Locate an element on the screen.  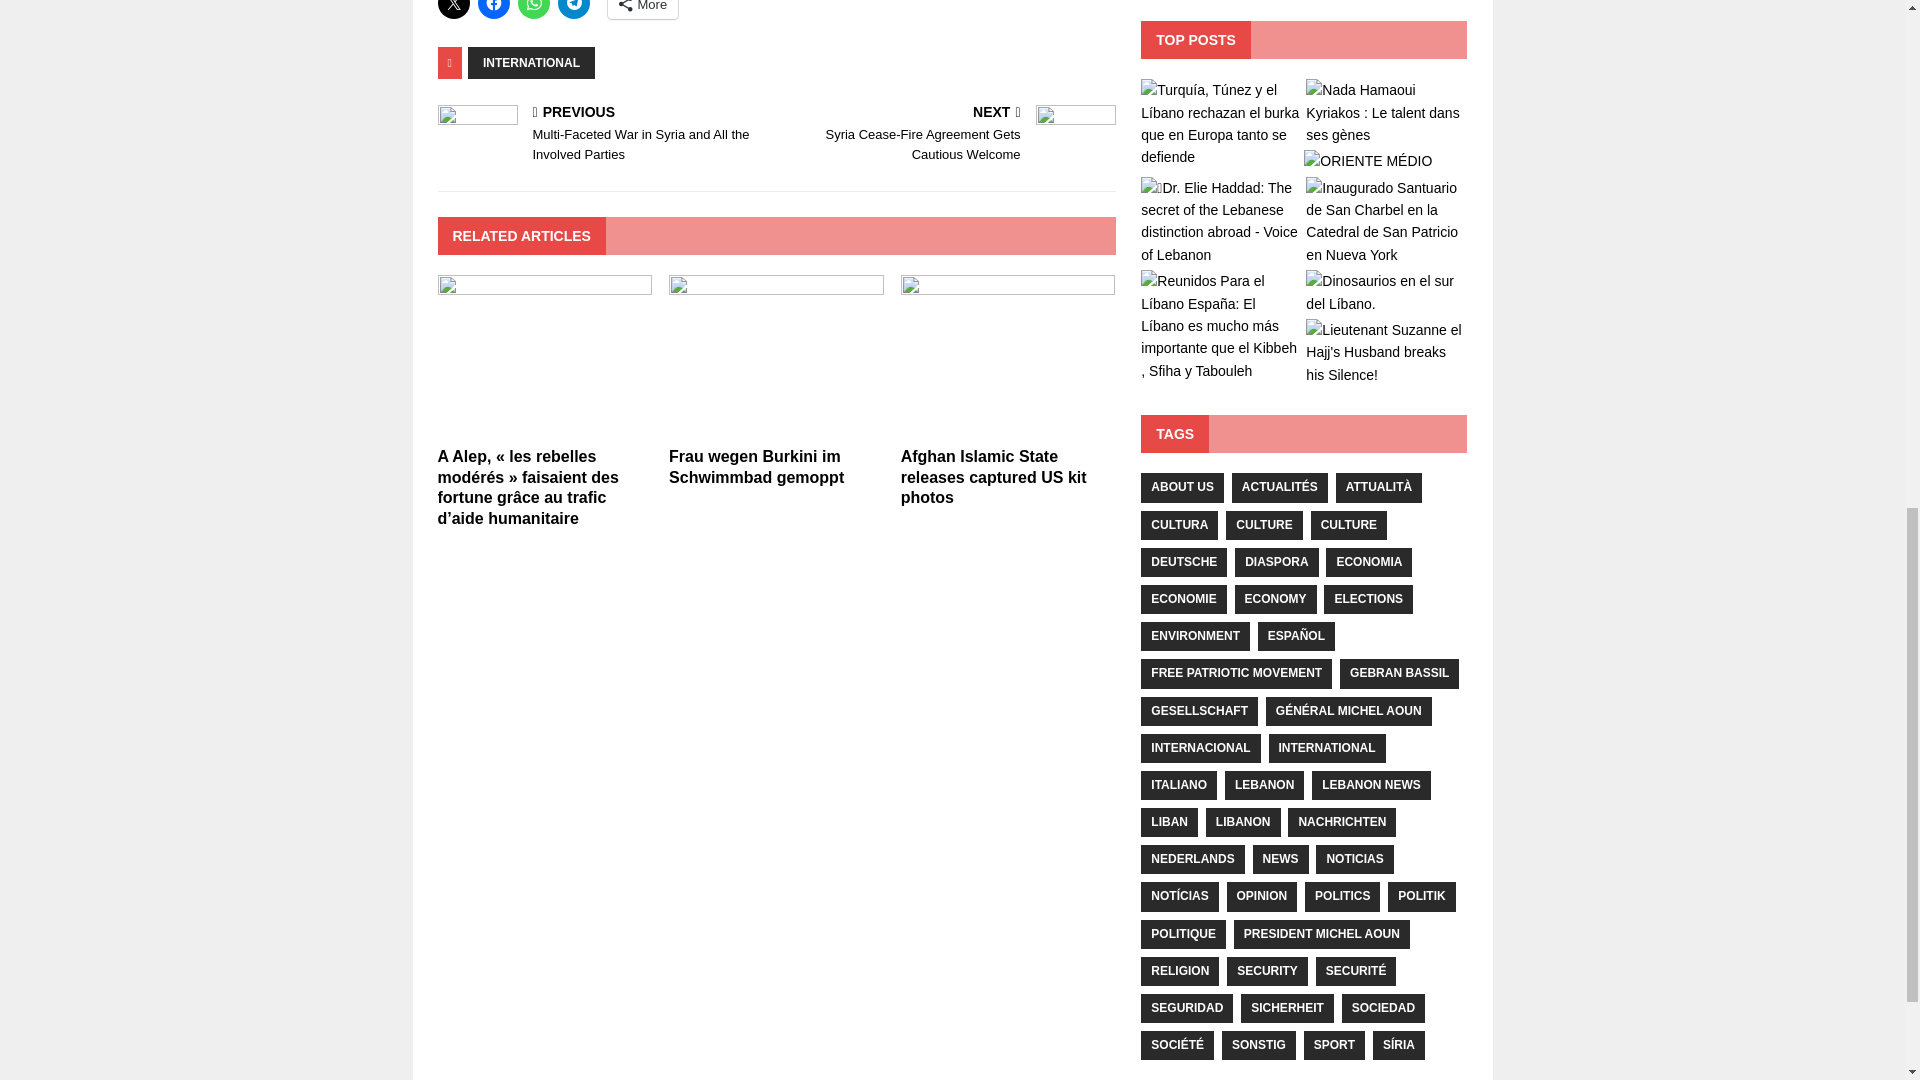
Click to share on Telegram is located at coordinates (574, 10).